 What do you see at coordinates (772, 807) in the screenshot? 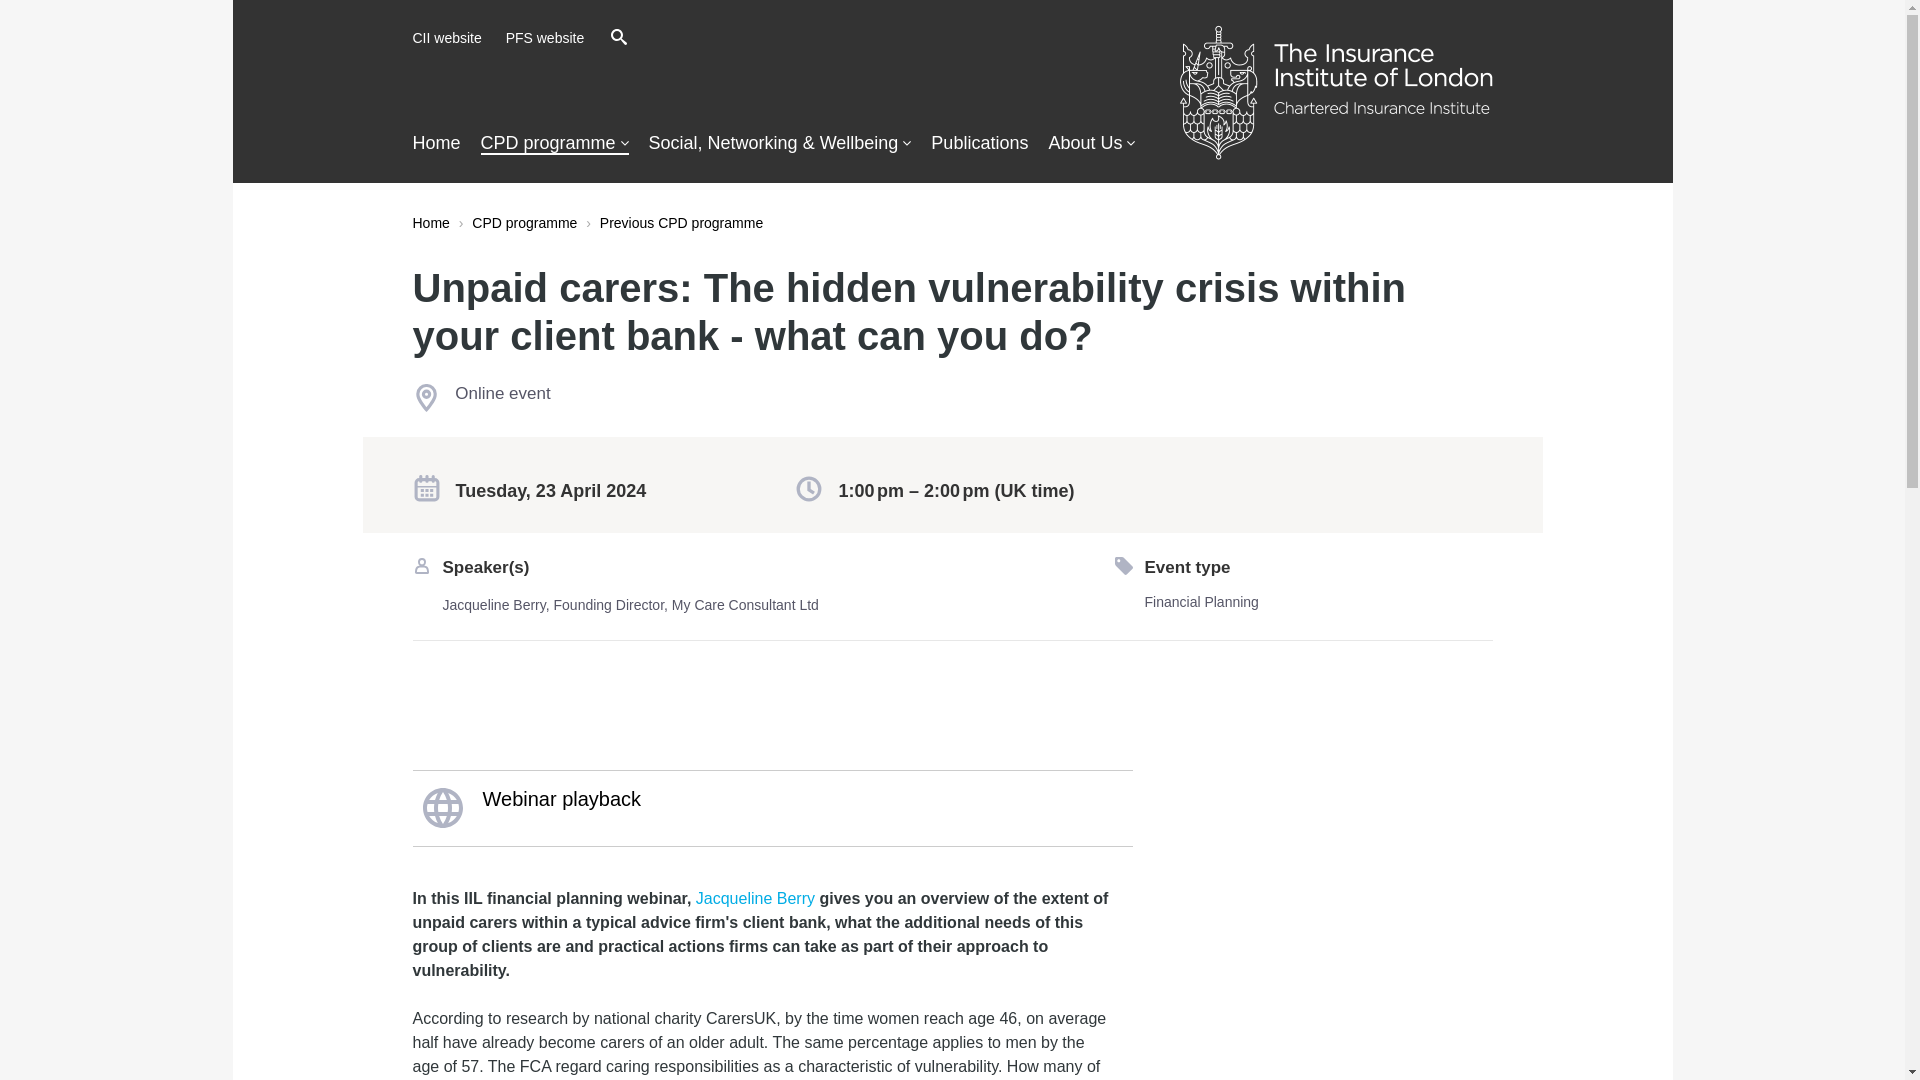
I see `Webinar playback` at bounding box center [772, 807].